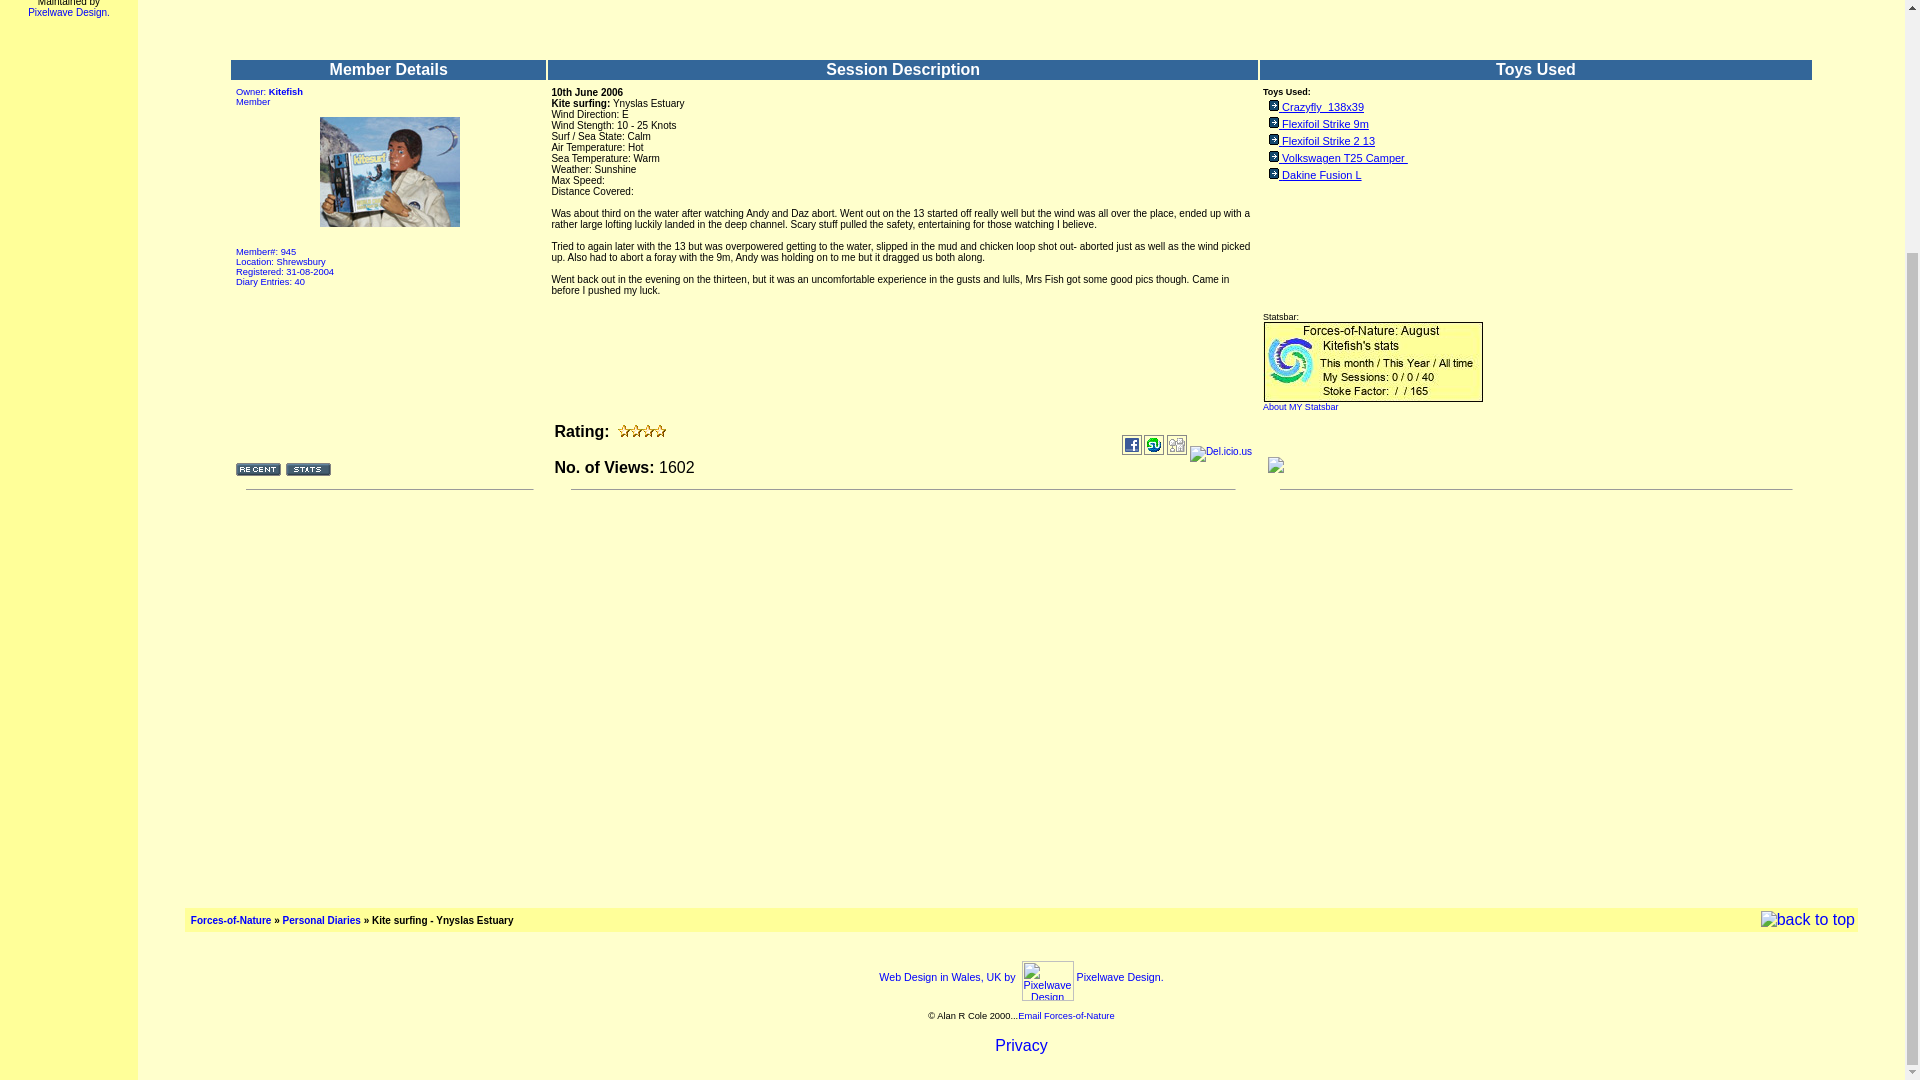 The width and height of the screenshot is (1920, 1080). I want to click on Dakine Fusion L, so click(1322, 174).